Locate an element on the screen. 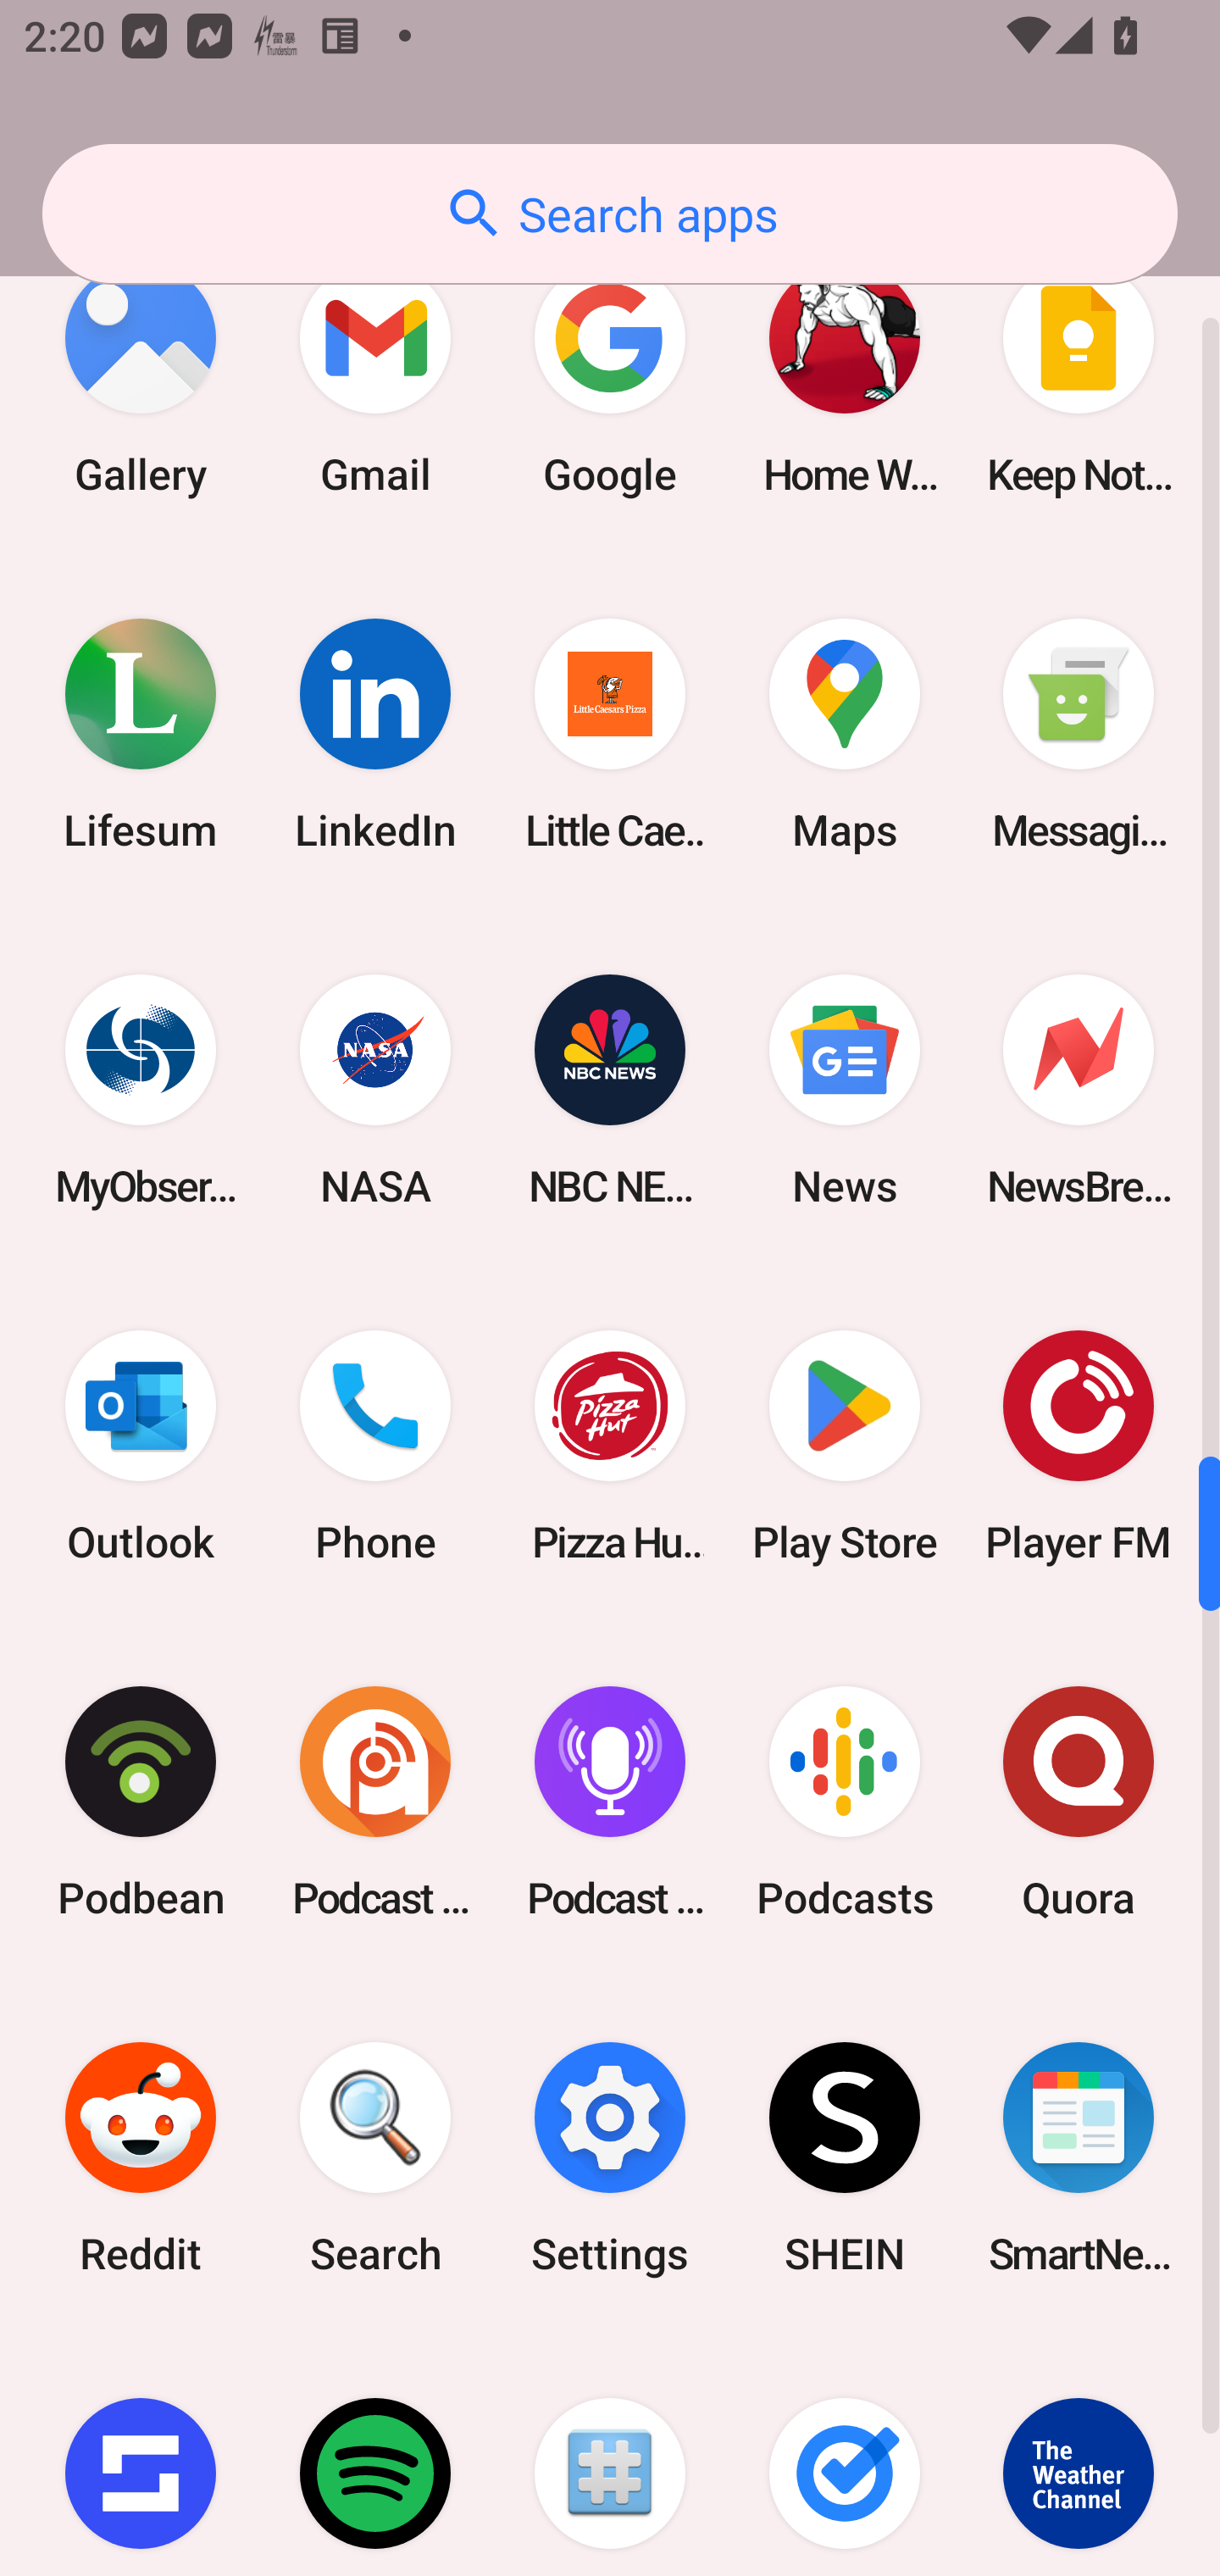 The height and width of the screenshot is (2576, 1220). The Weather Channel is located at coordinates (1079, 2456).